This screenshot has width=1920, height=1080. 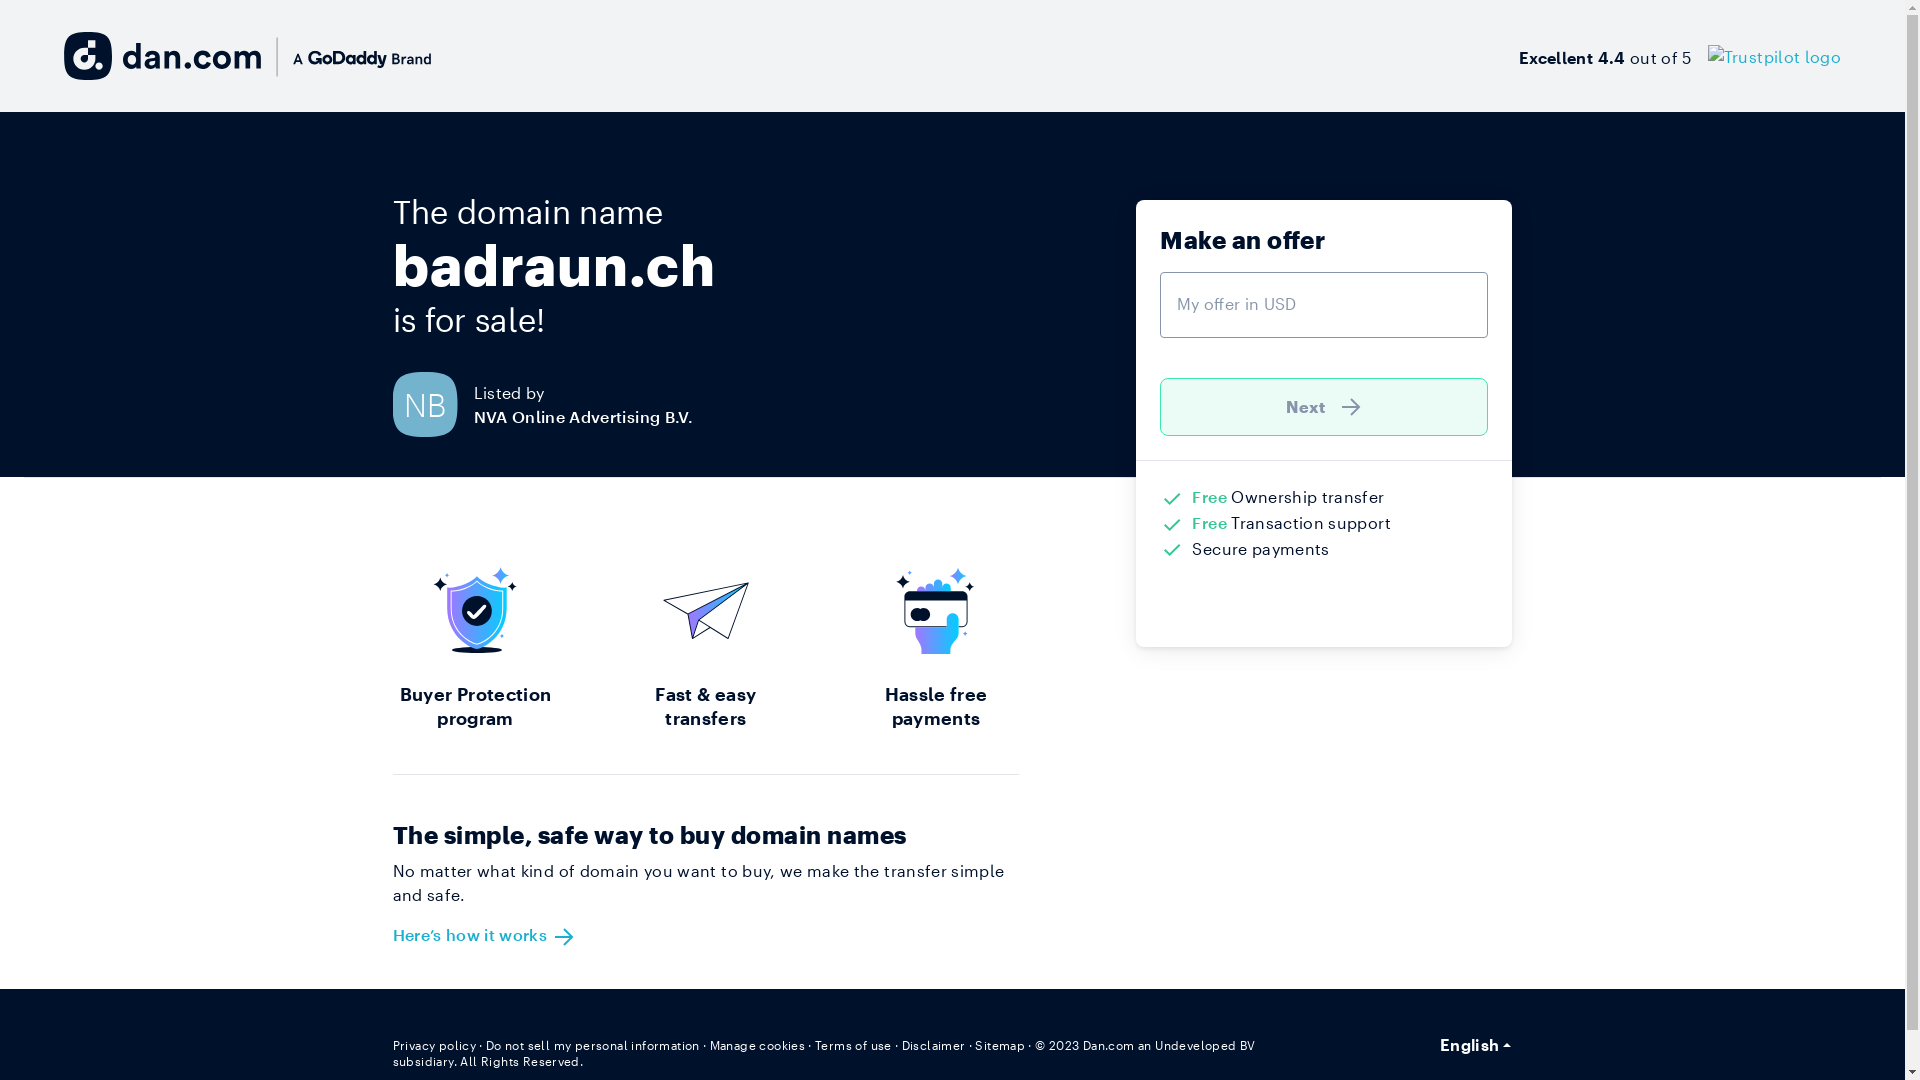 I want to click on Privacy policy, so click(x=434, y=1045).